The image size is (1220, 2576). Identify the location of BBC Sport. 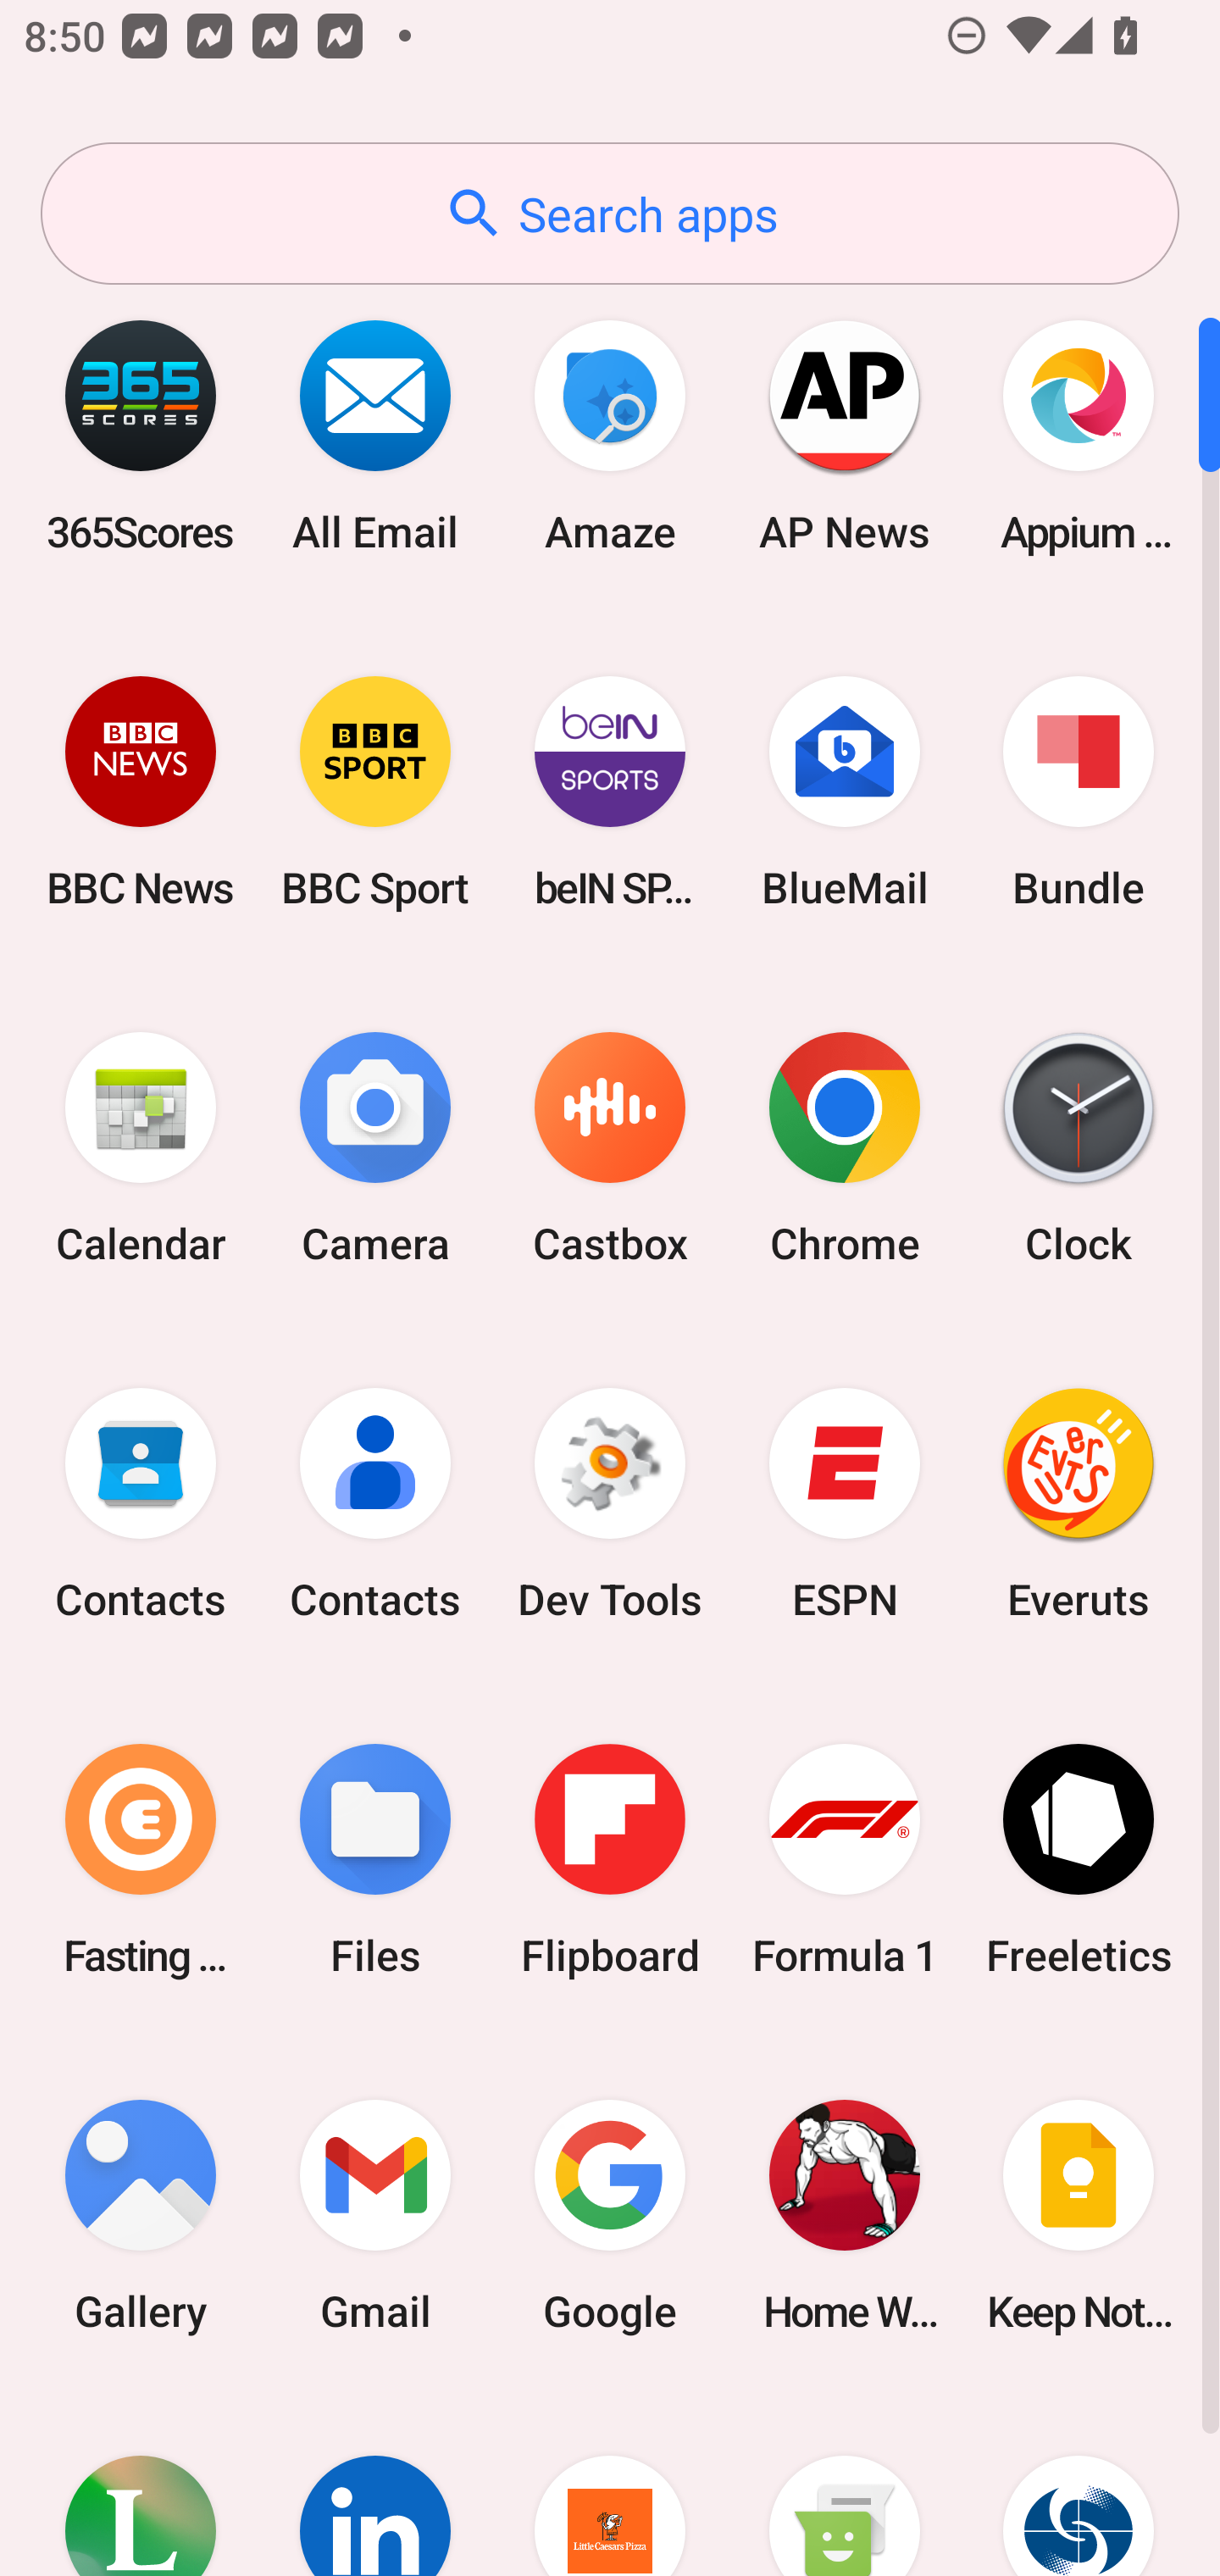
(375, 791).